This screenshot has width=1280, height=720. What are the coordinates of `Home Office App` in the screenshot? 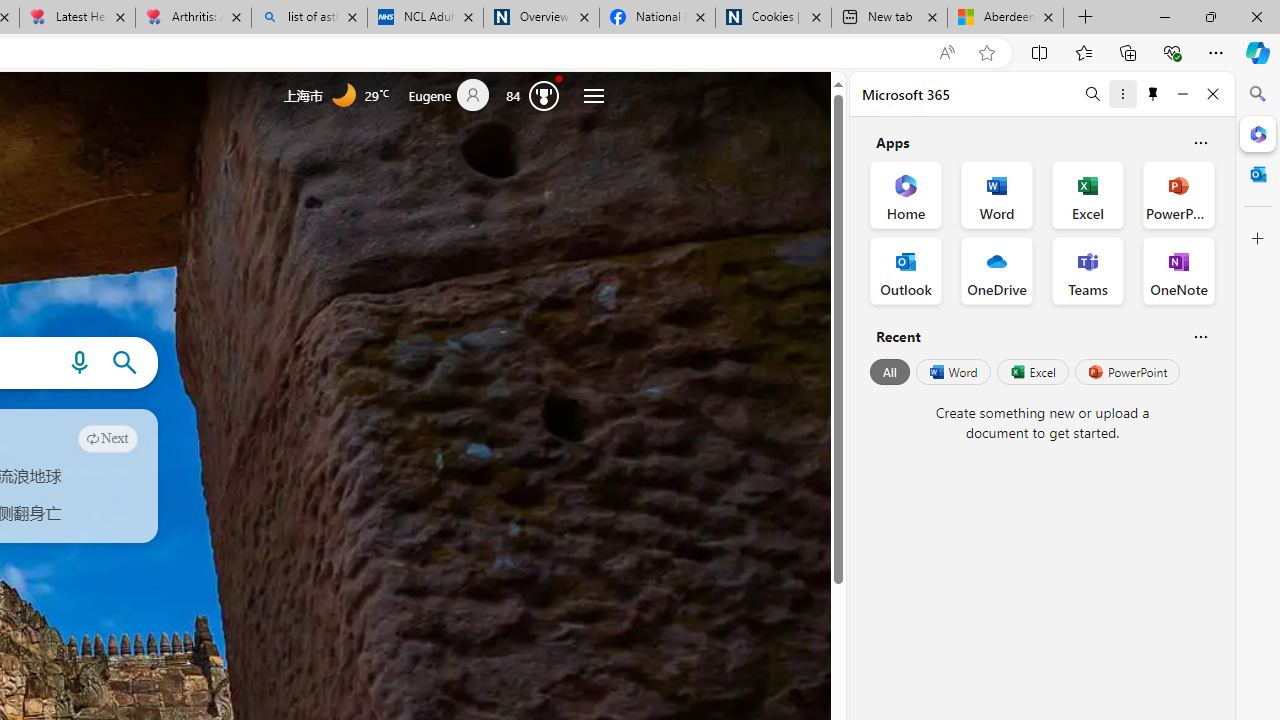 It's located at (906, 194).